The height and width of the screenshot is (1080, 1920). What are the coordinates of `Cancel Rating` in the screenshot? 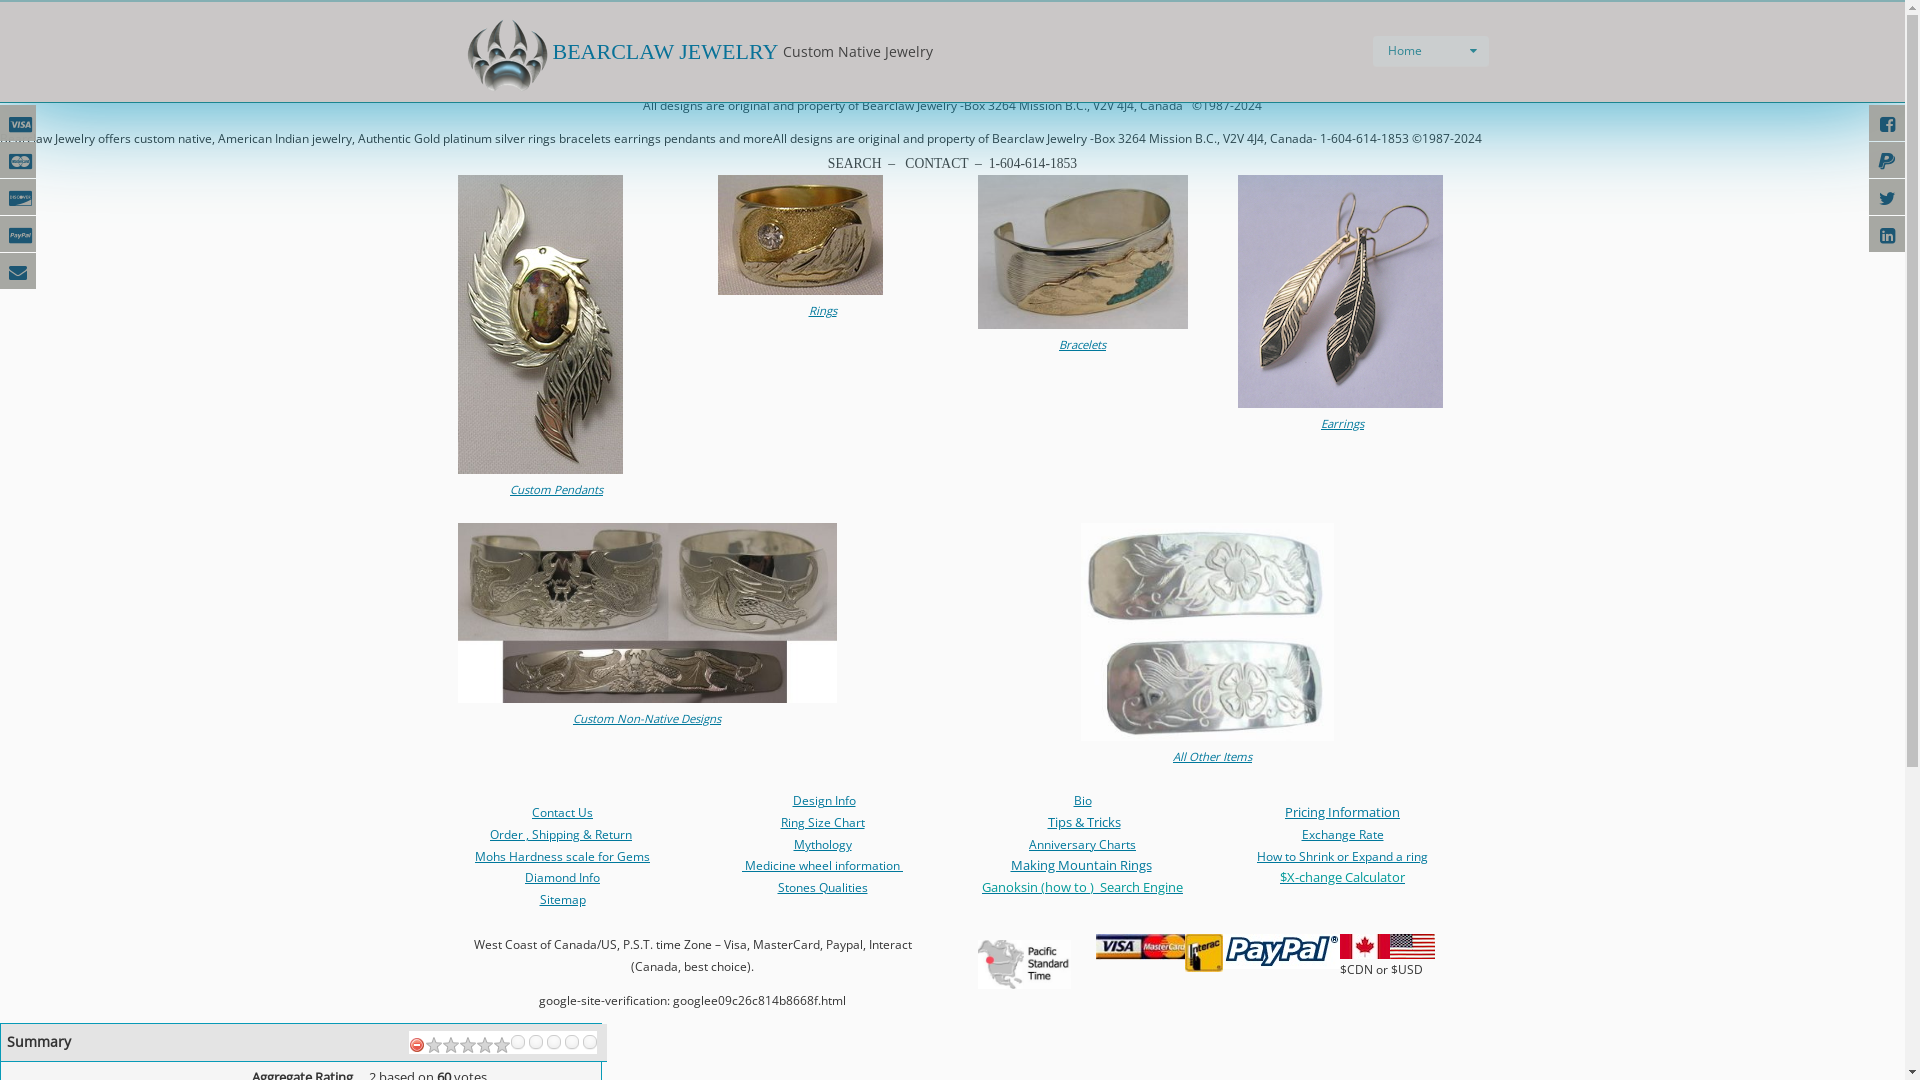 It's located at (417, 1046).